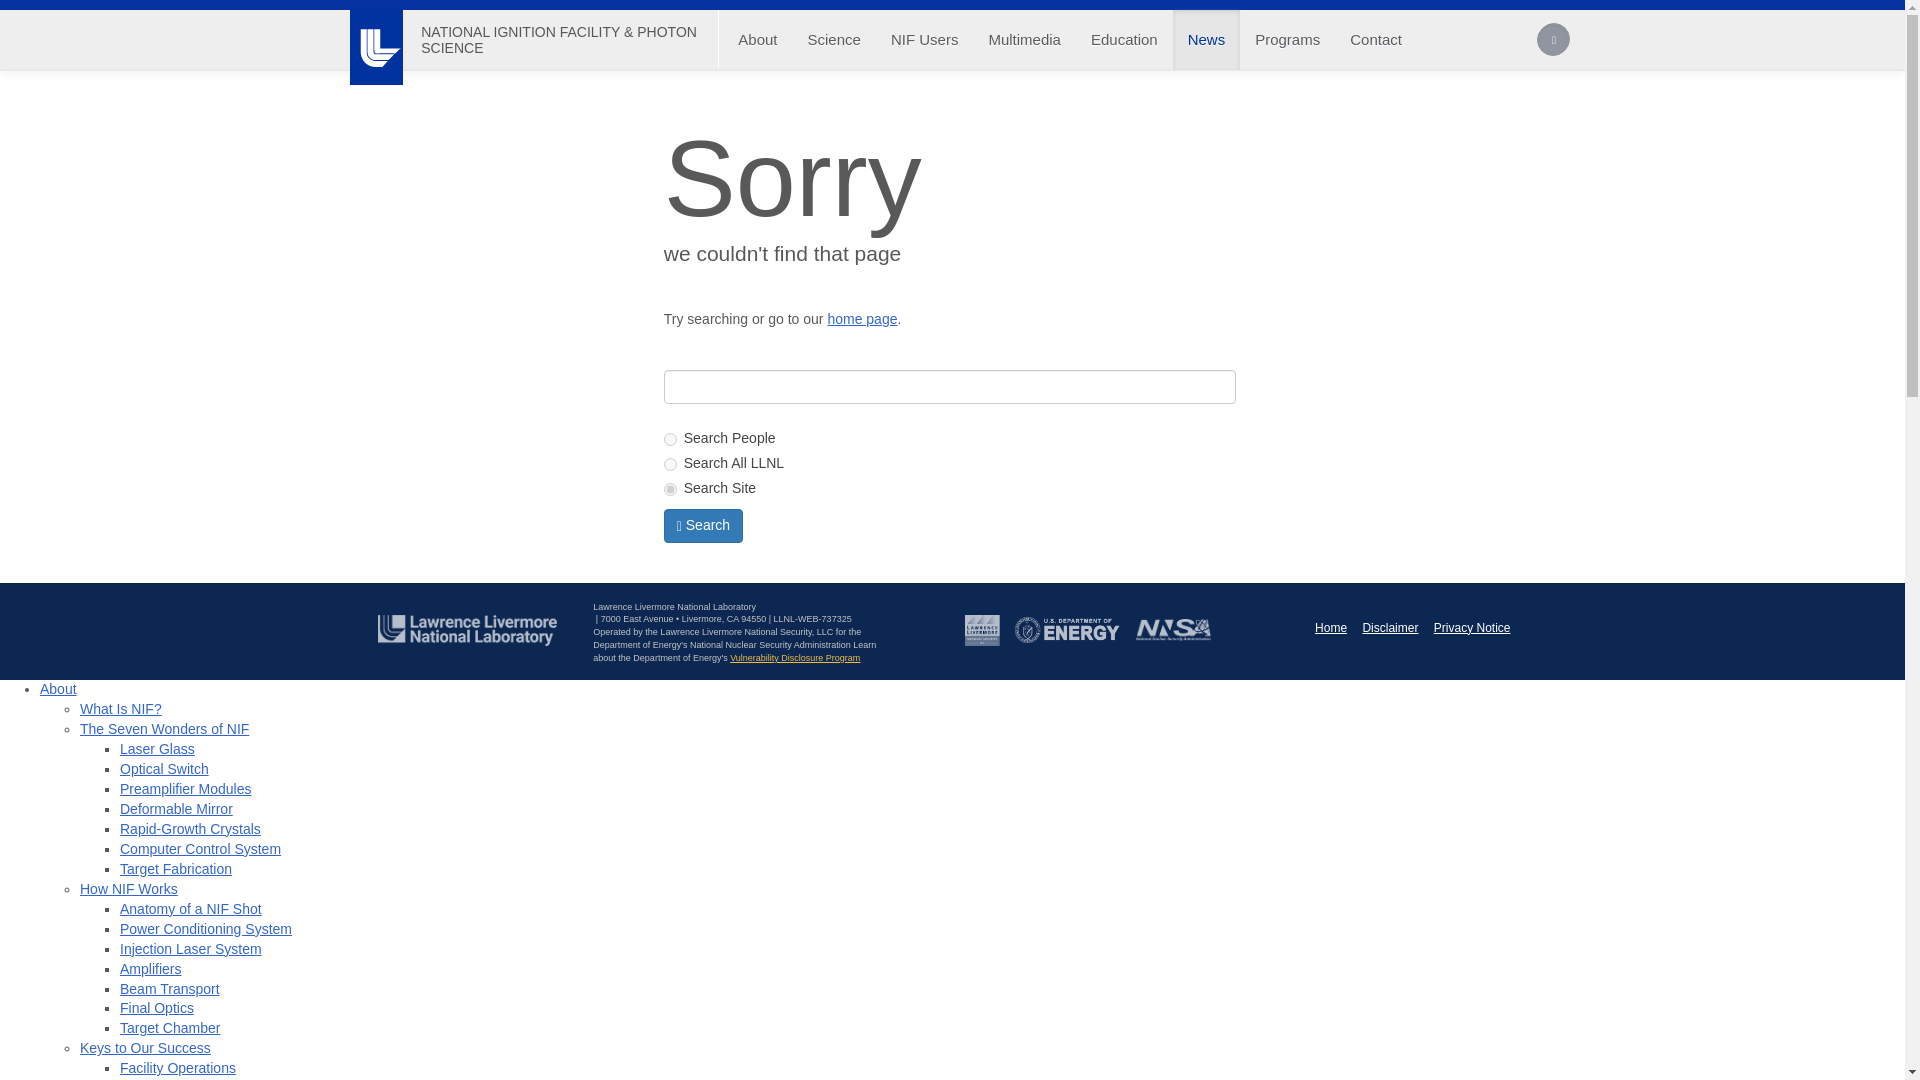 The height and width of the screenshot is (1080, 1920). What do you see at coordinates (670, 488) in the screenshot?
I see `site` at bounding box center [670, 488].